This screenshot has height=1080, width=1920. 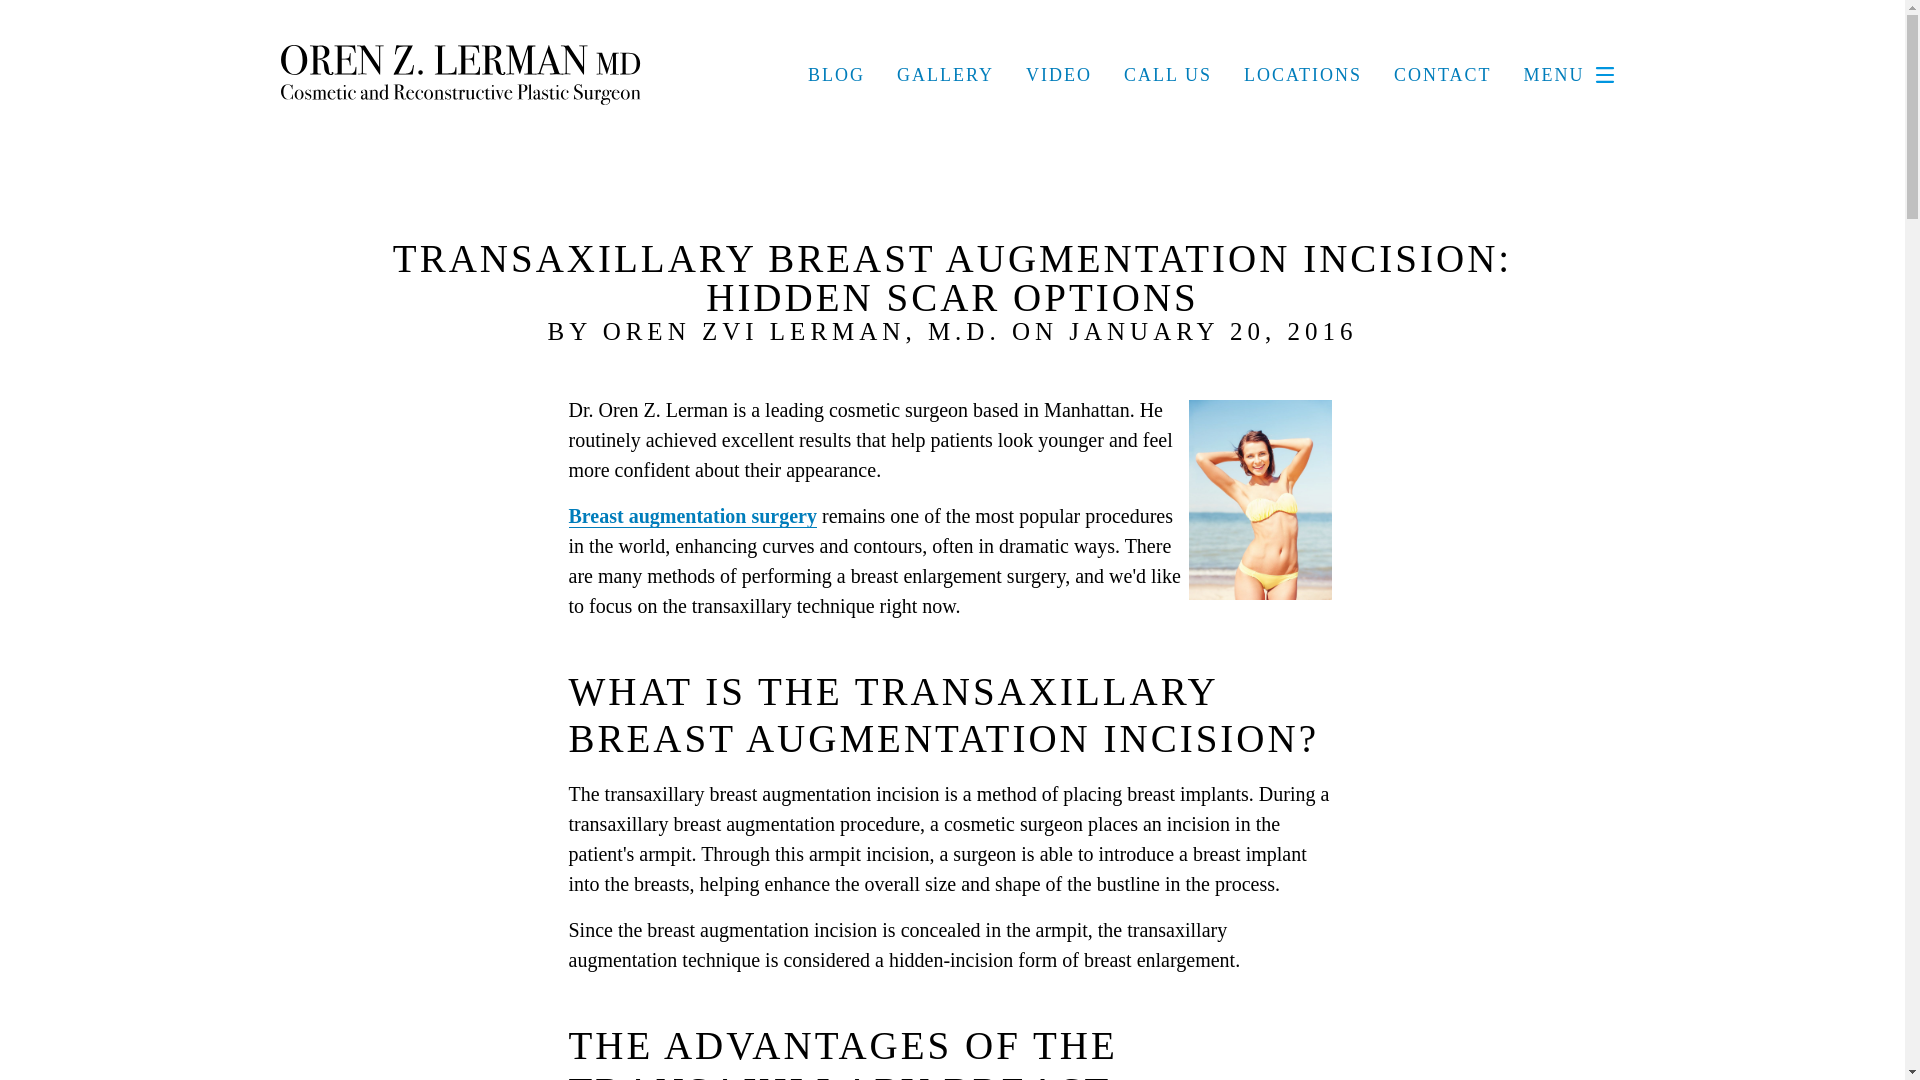 What do you see at coordinates (1442, 74) in the screenshot?
I see `CONTACT` at bounding box center [1442, 74].